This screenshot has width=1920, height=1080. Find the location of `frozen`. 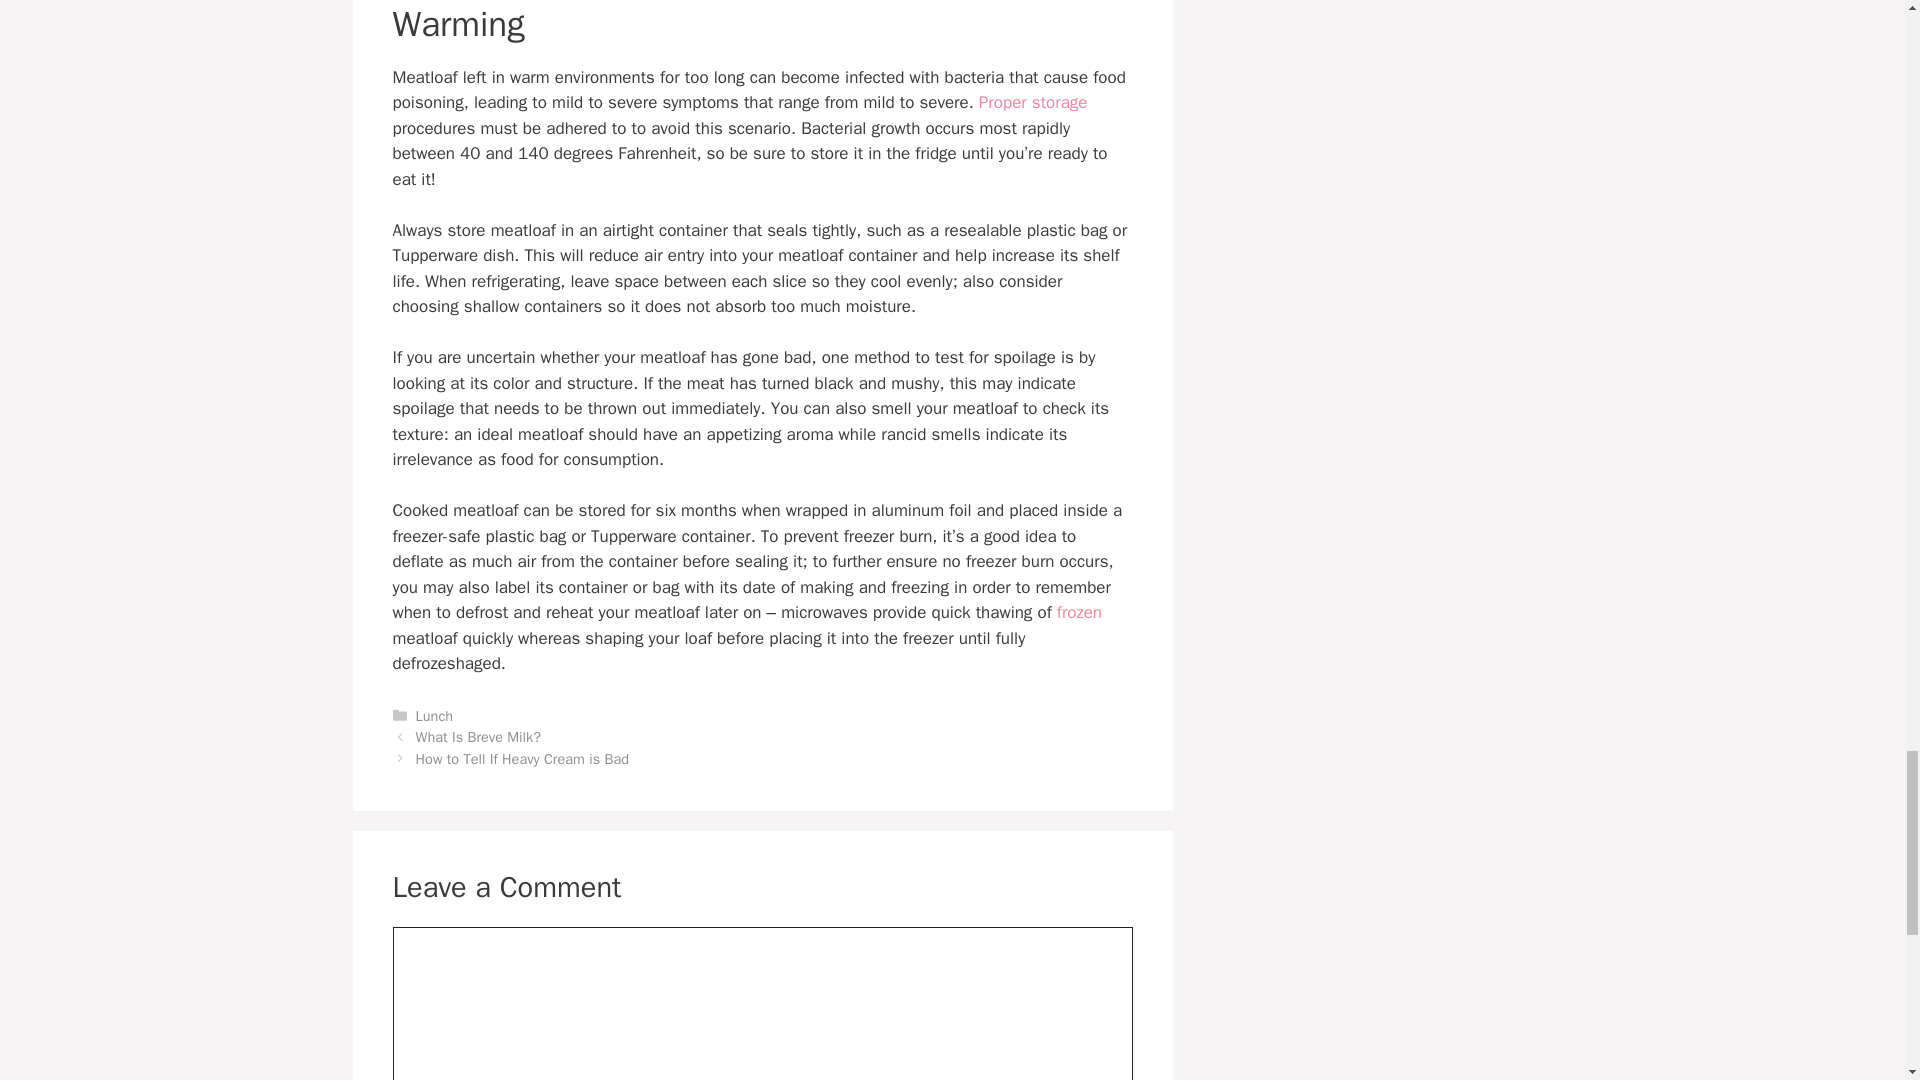

frozen is located at coordinates (1080, 612).